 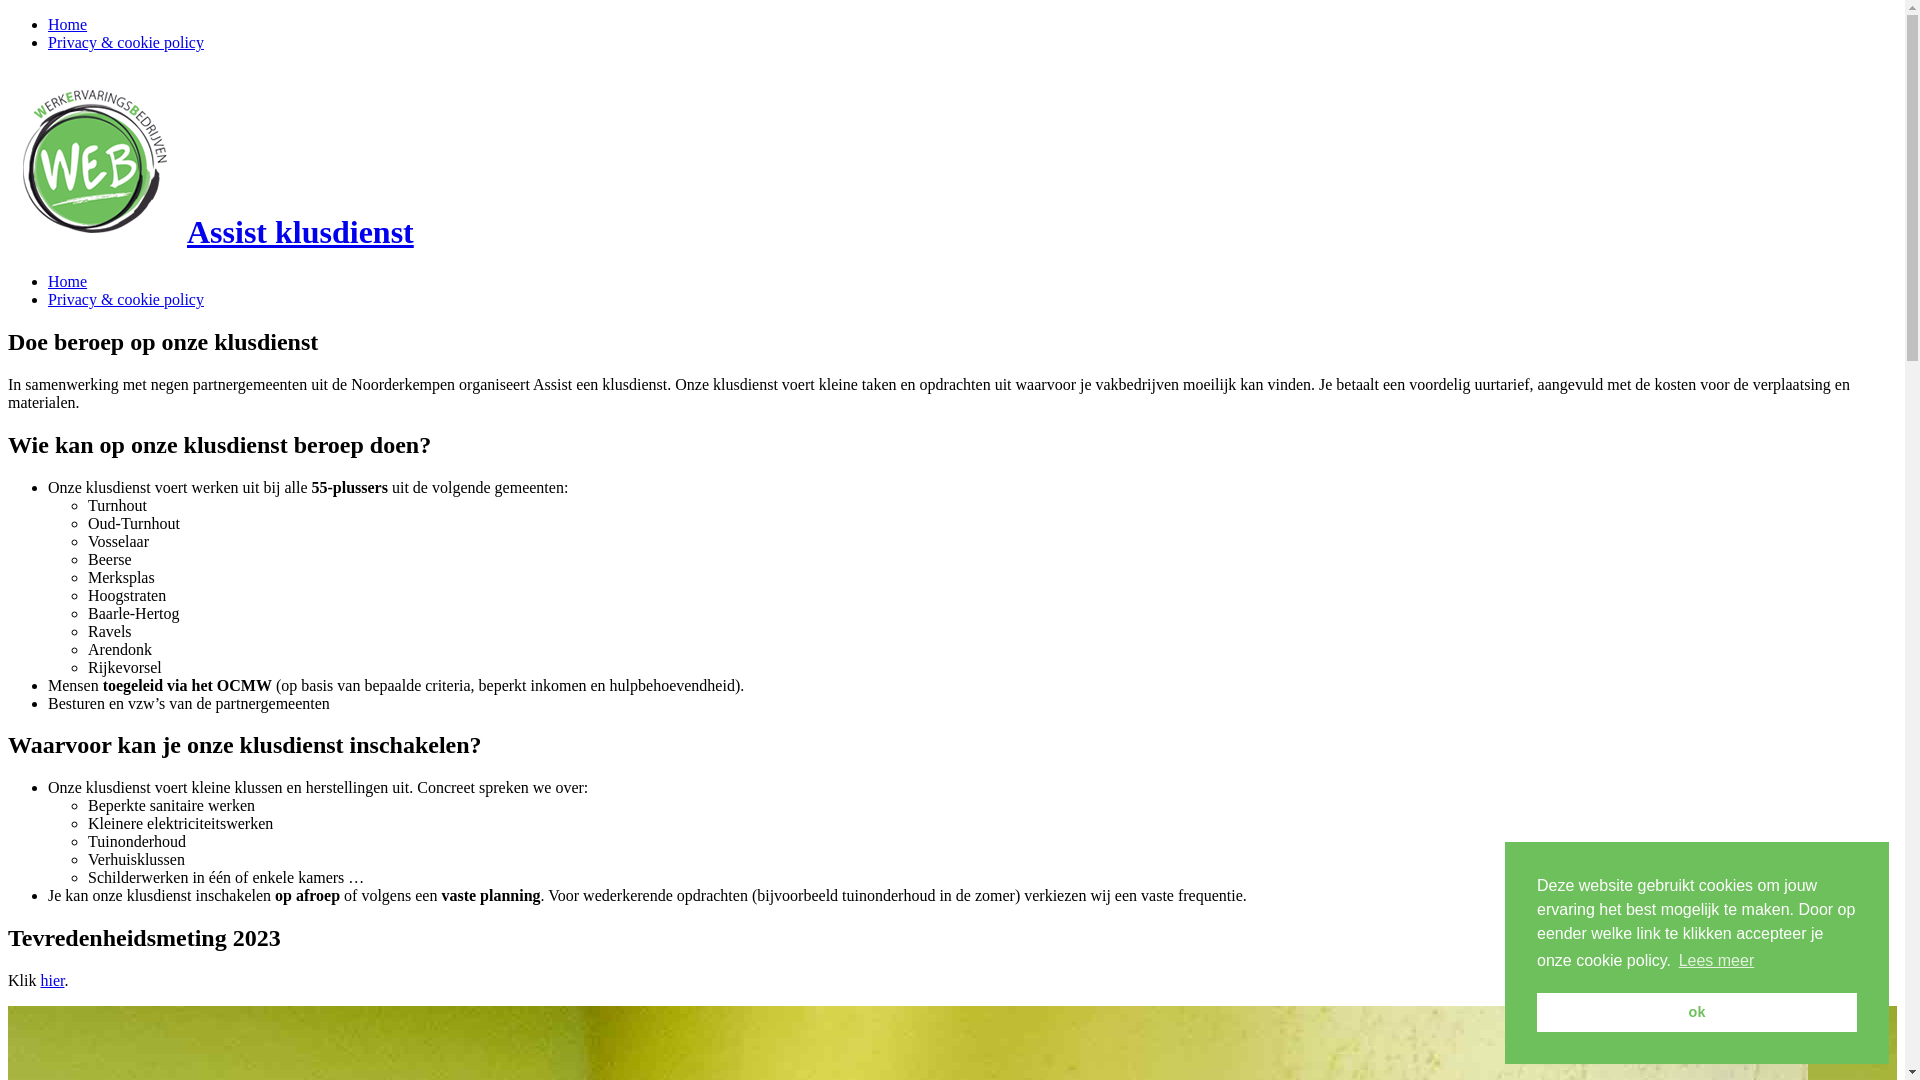 What do you see at coordinates (211, 232) in the screenshot?
I see `Assist klusdienst` at bounding box center [211, 232].